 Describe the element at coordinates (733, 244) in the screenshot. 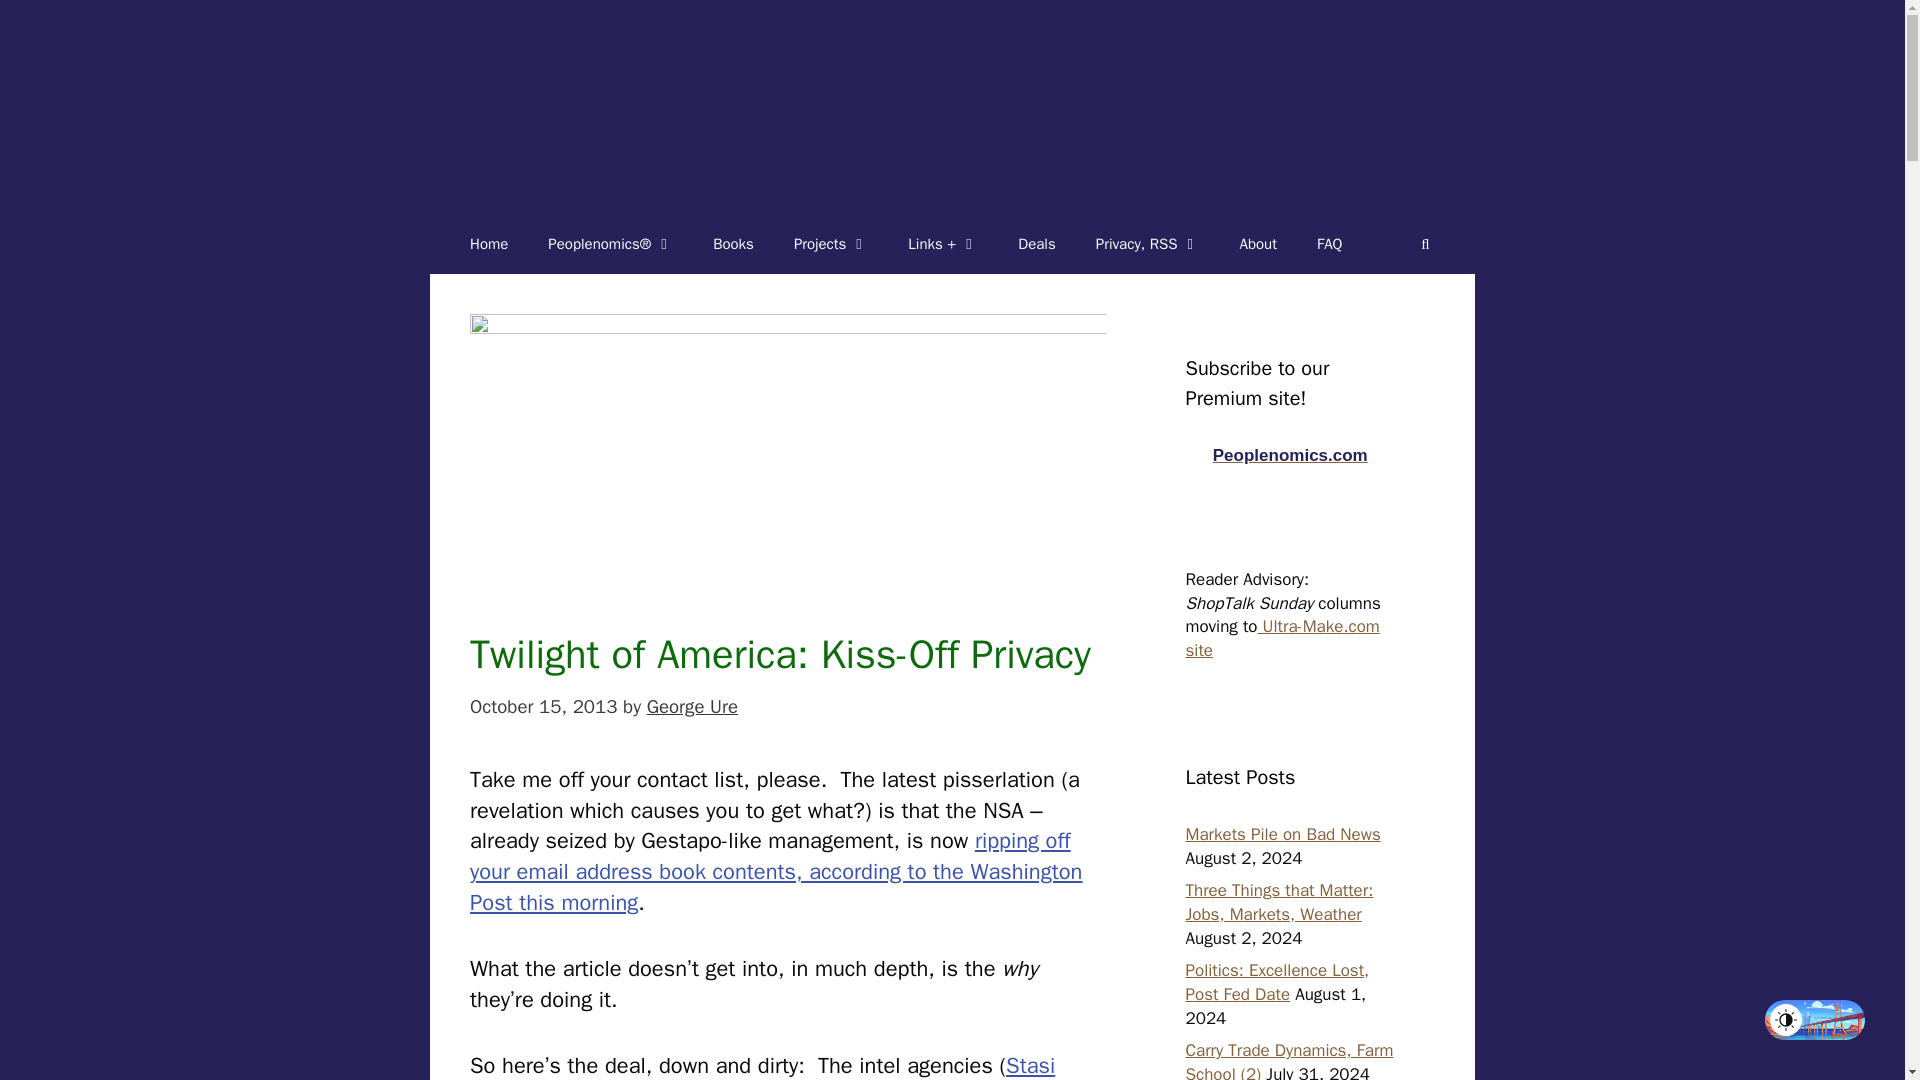

I see `Books` at that location.